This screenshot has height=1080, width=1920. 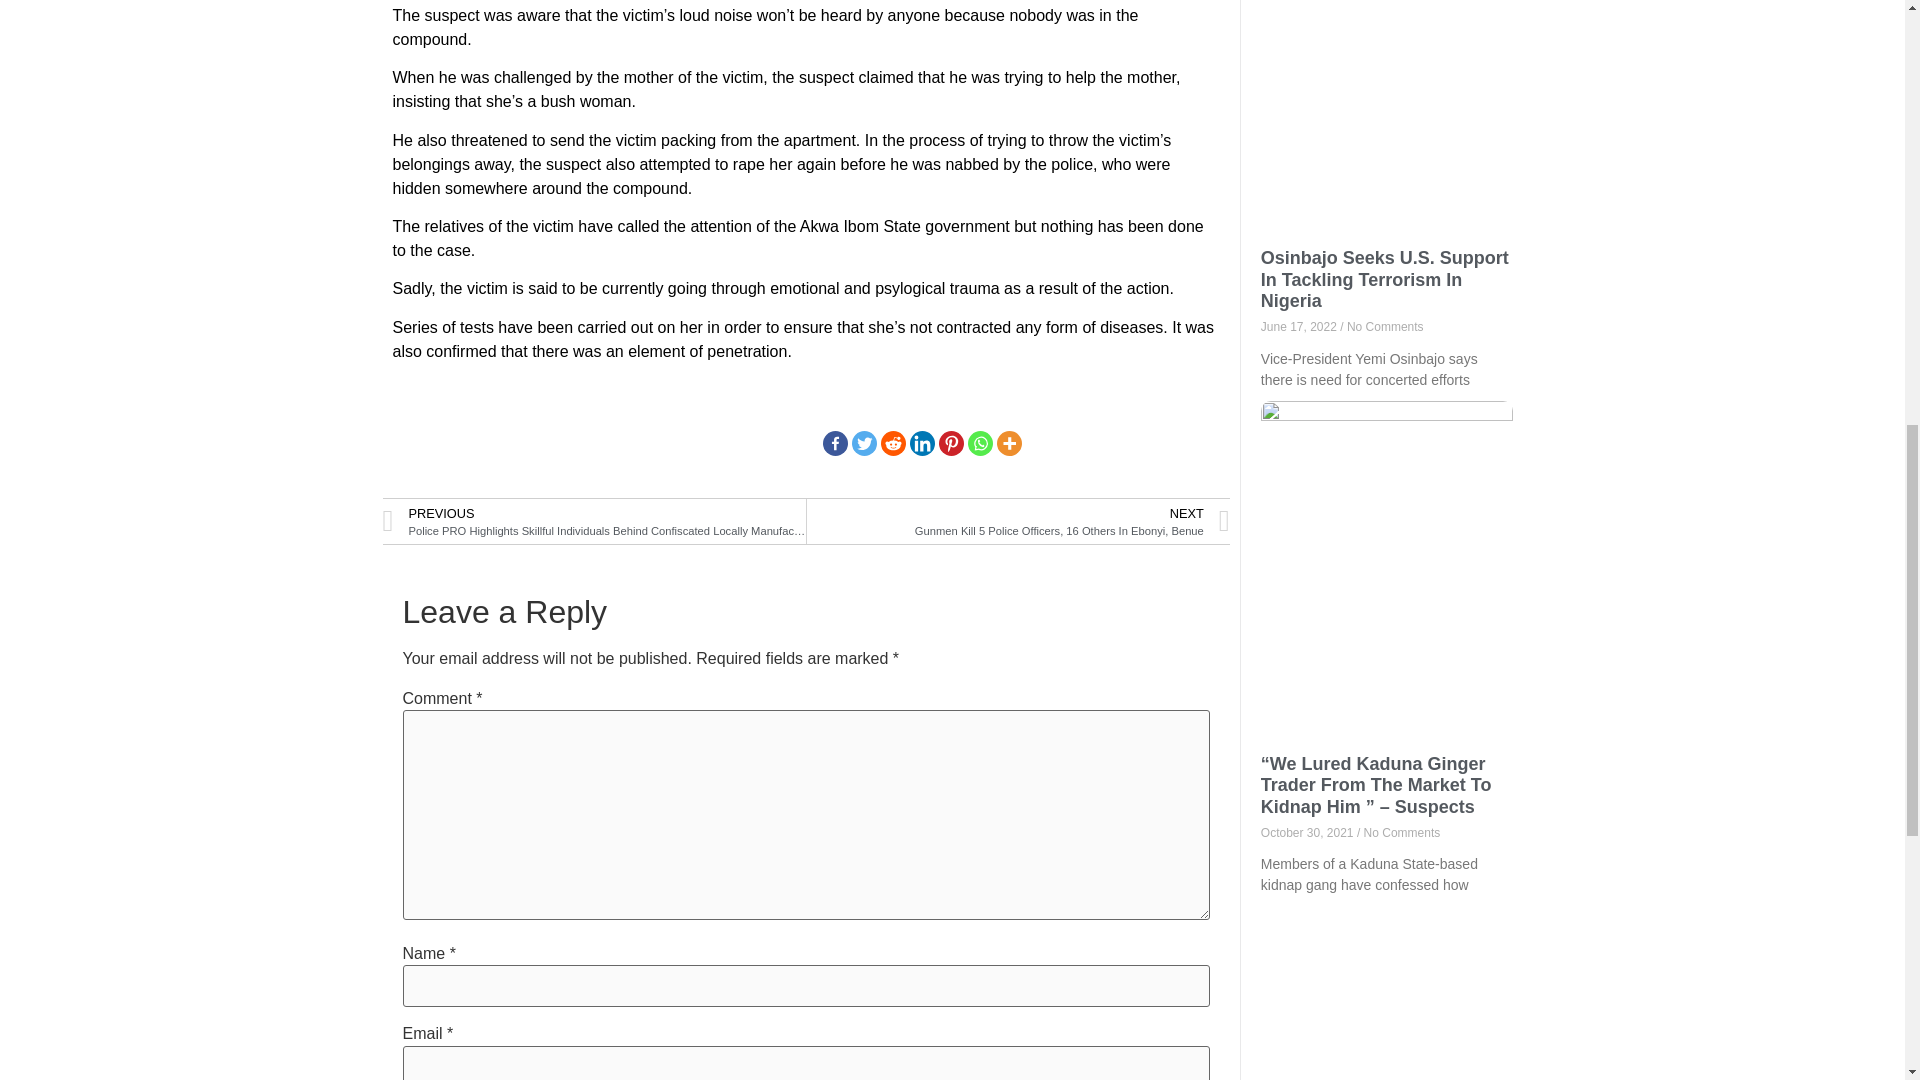 I want to click on Reddit, so click(x=894, y=442).